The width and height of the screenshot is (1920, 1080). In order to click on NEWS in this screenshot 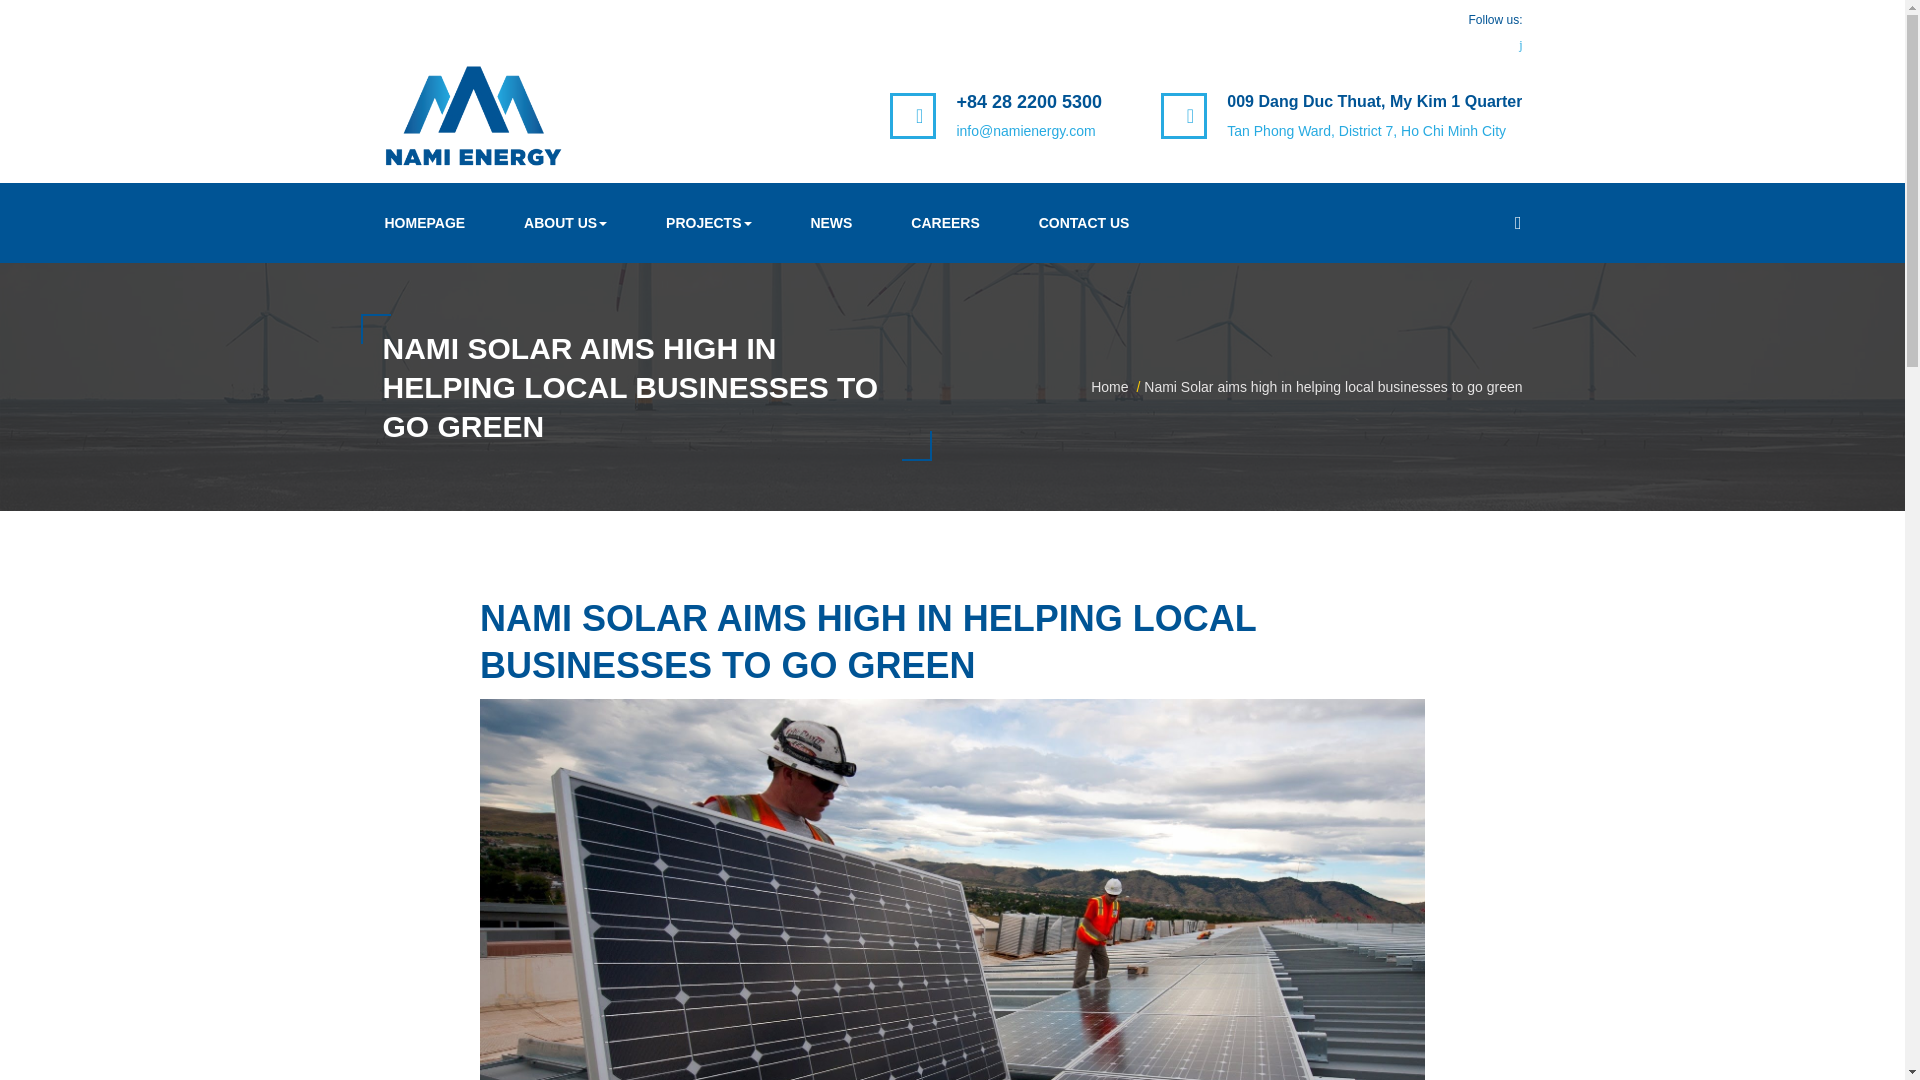, I will do `click(831, 222)`.